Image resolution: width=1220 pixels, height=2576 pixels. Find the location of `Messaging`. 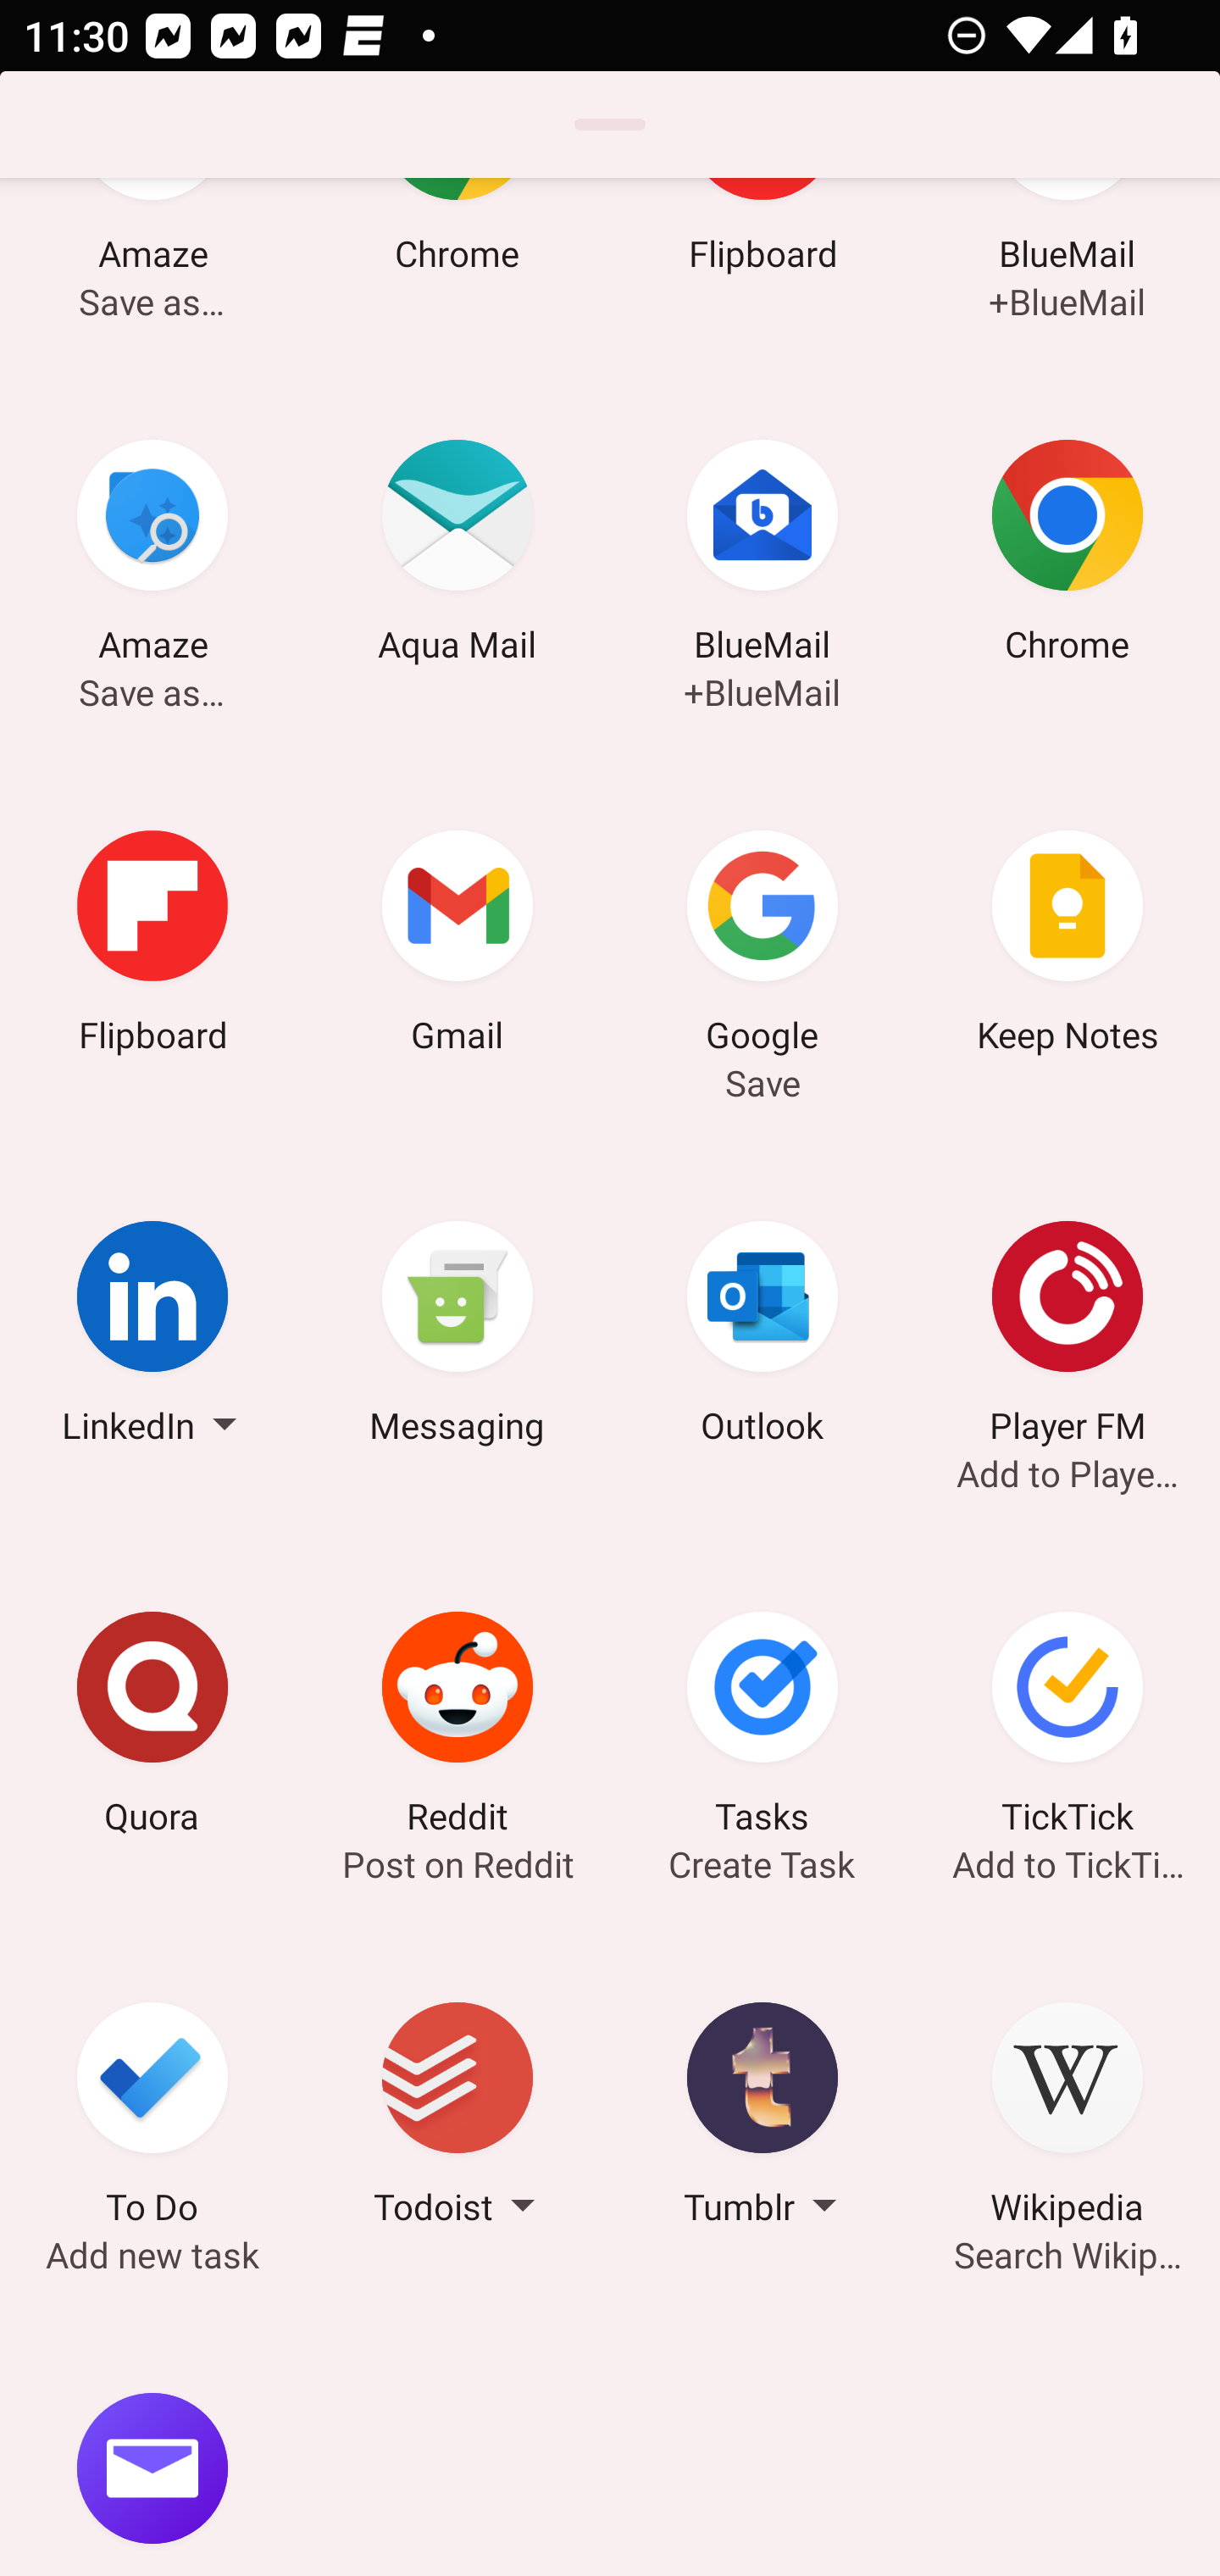

Messaging is located at coordinates (457, 1336).